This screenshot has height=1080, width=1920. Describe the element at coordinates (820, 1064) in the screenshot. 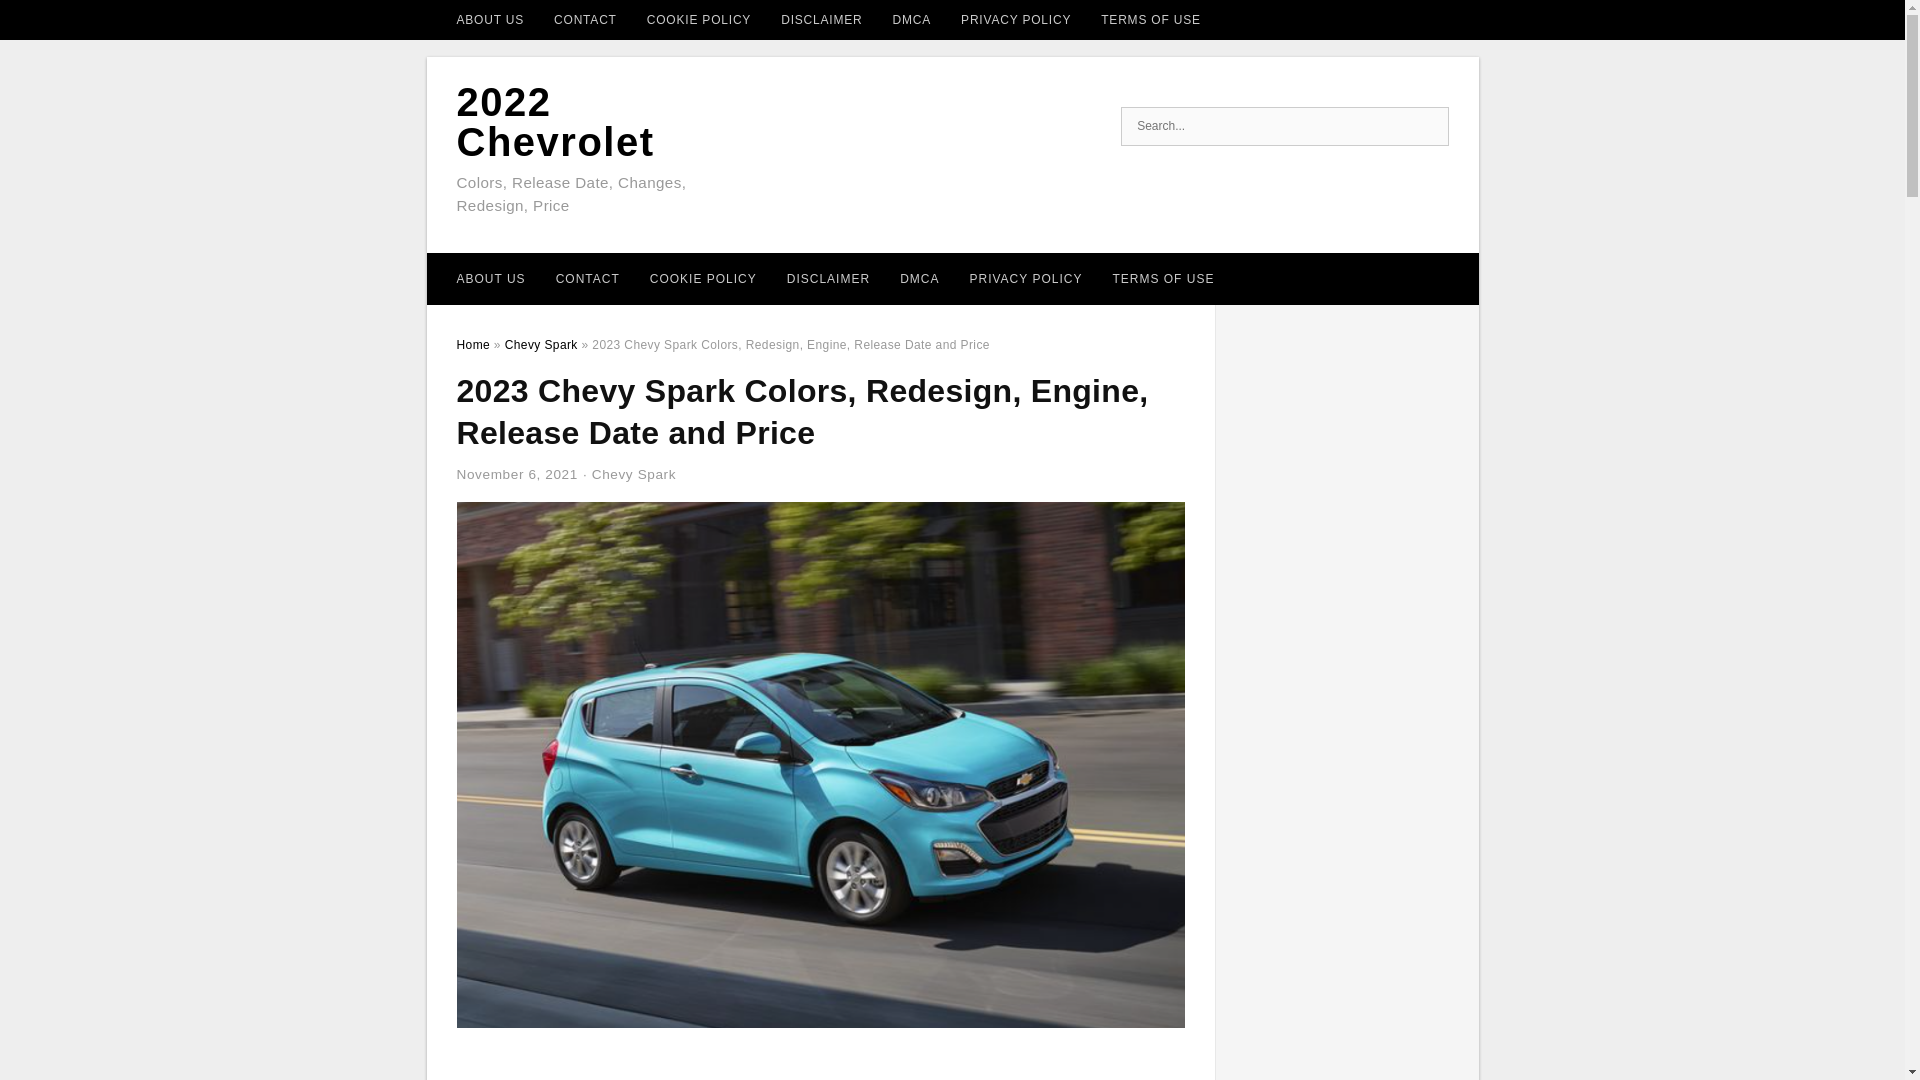

I see `Advertisement` at that location.